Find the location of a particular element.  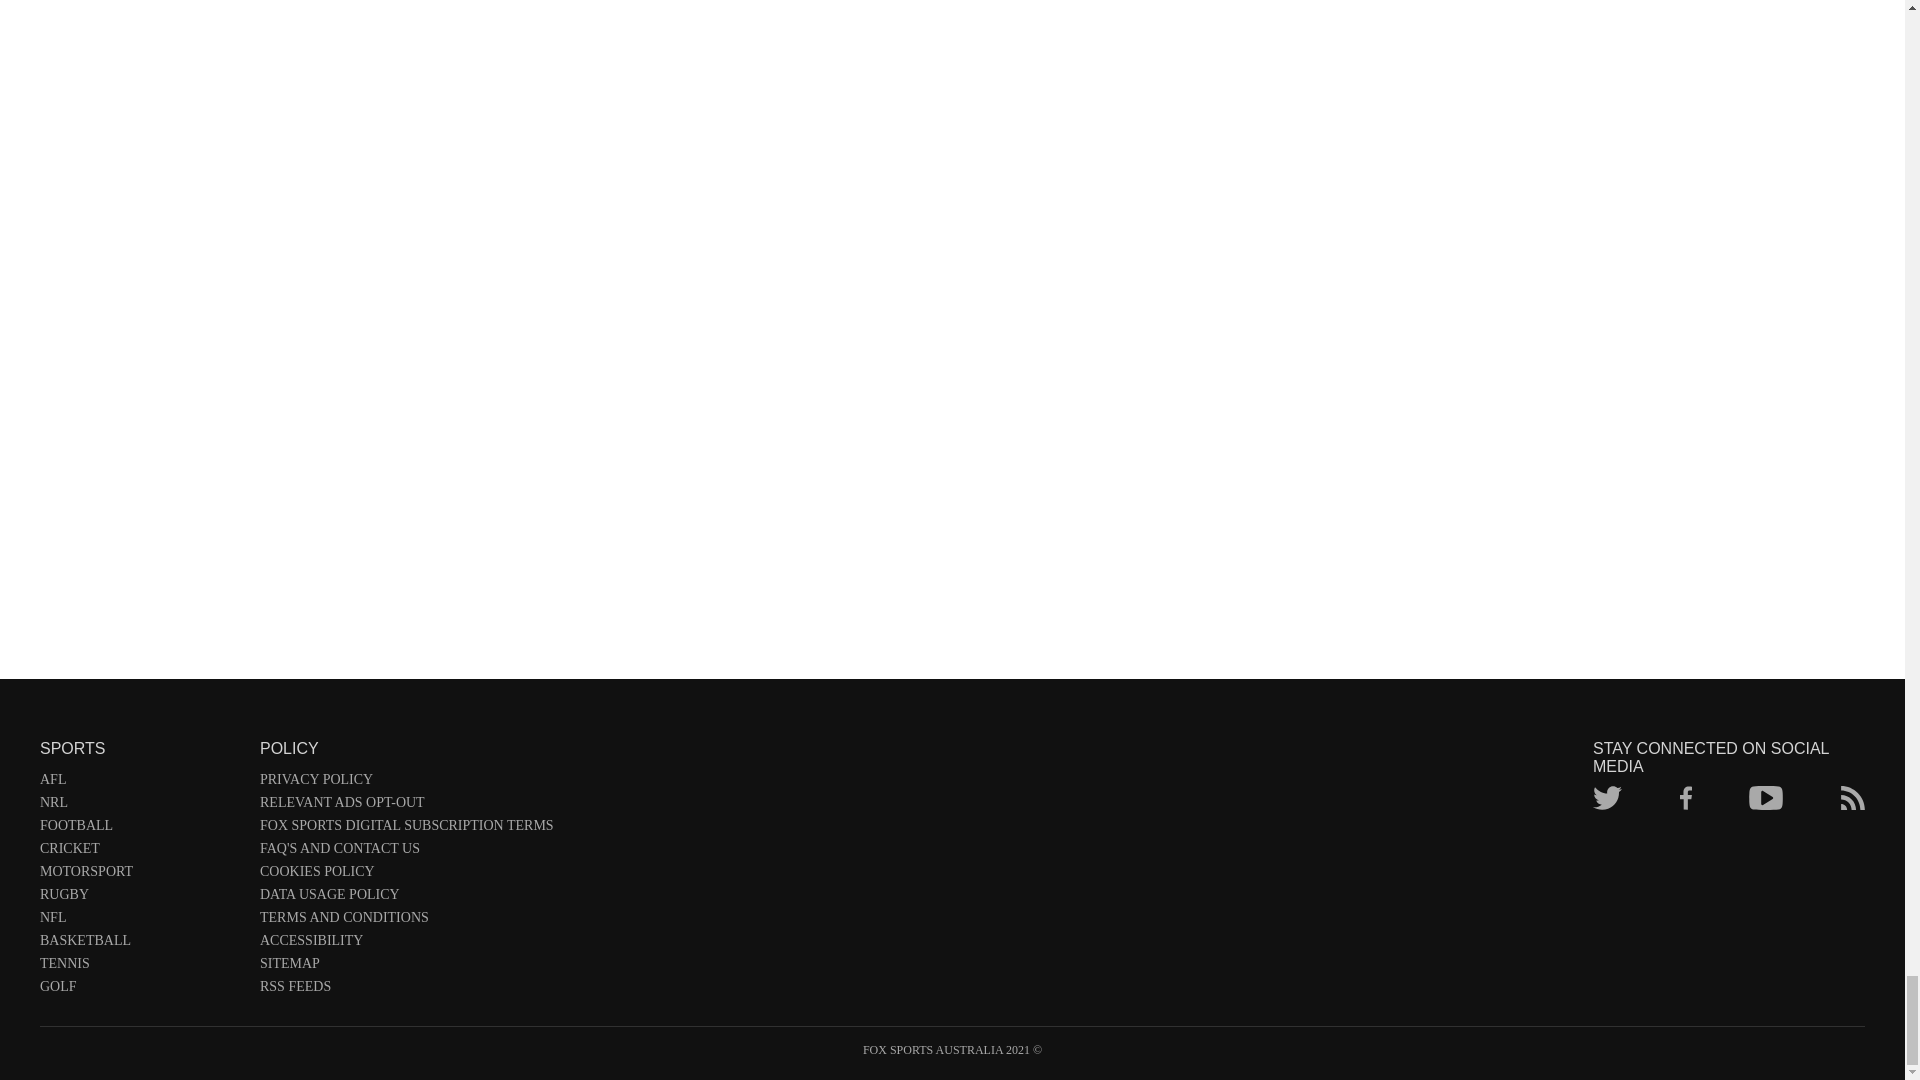

CRICKET is located at coordinates (140, 852).